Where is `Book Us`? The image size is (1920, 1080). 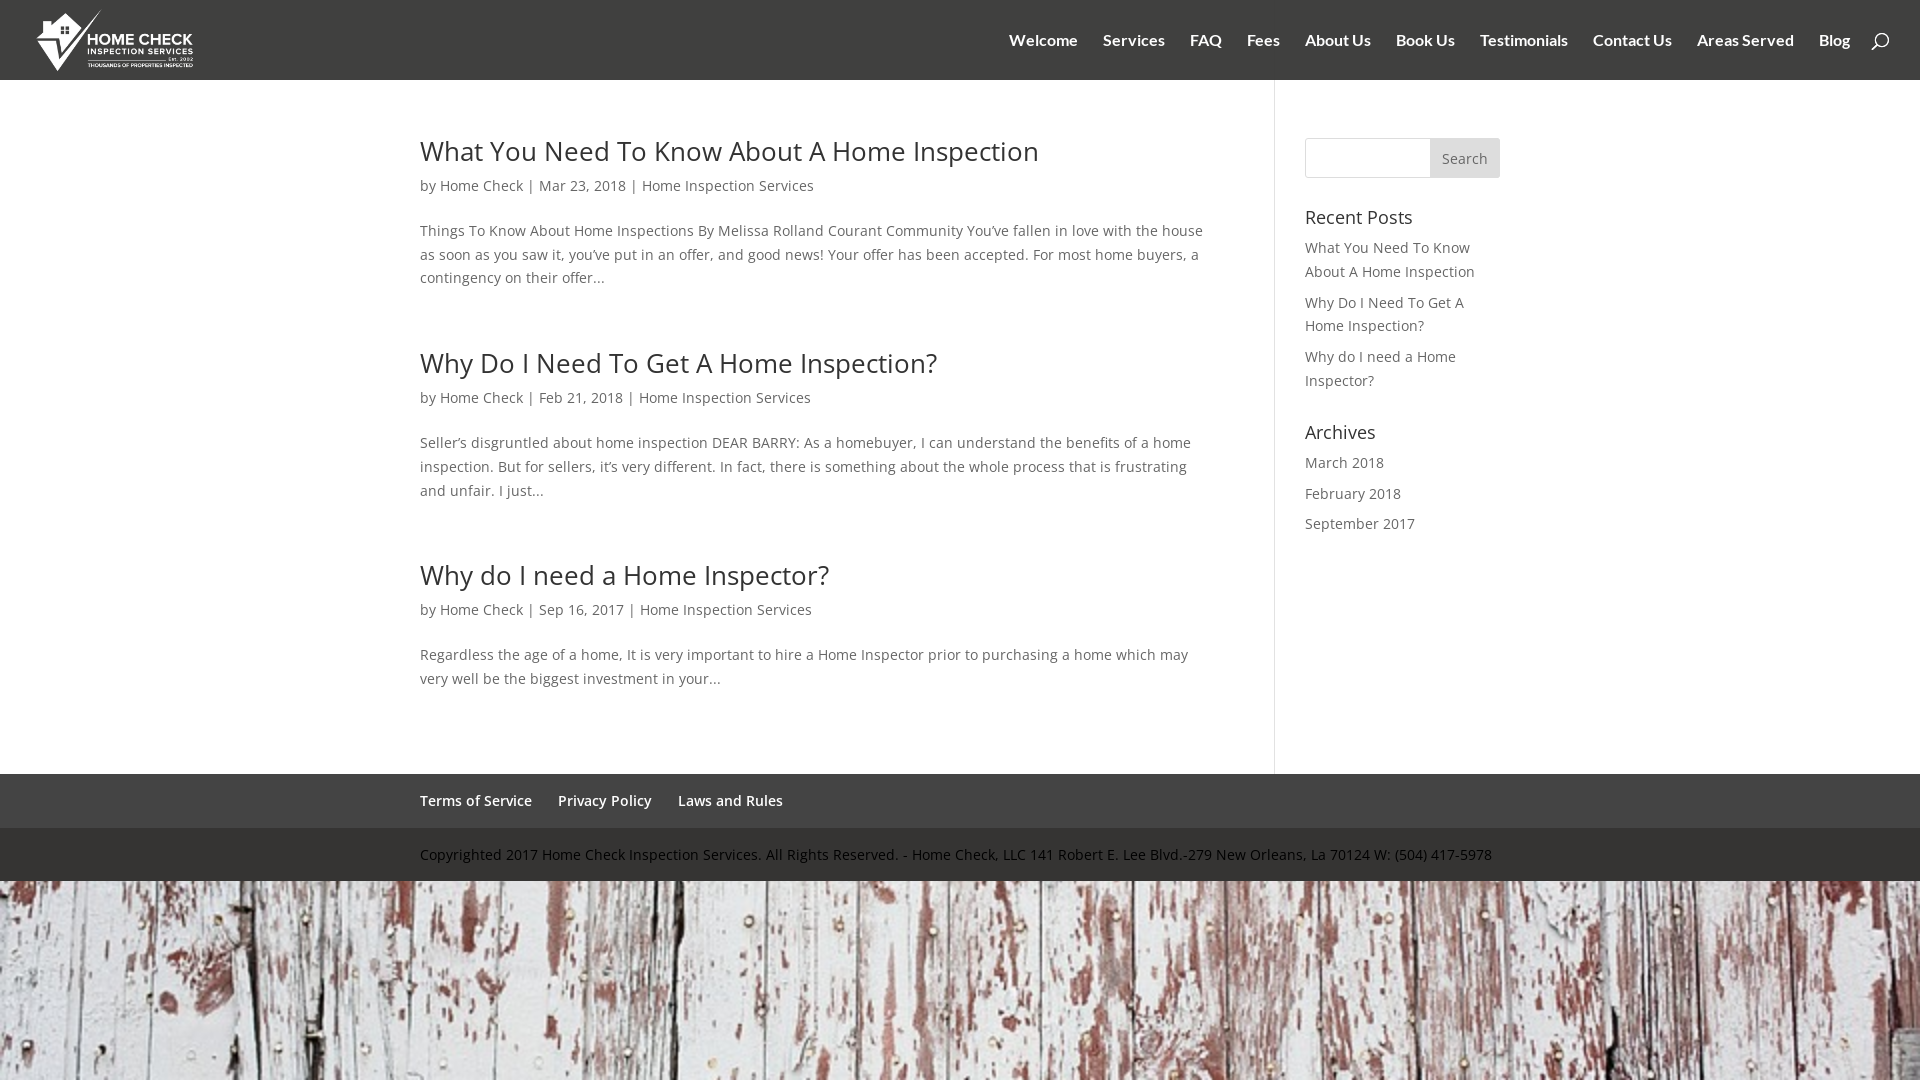
Book Us is located at coordinates (1426, 56).